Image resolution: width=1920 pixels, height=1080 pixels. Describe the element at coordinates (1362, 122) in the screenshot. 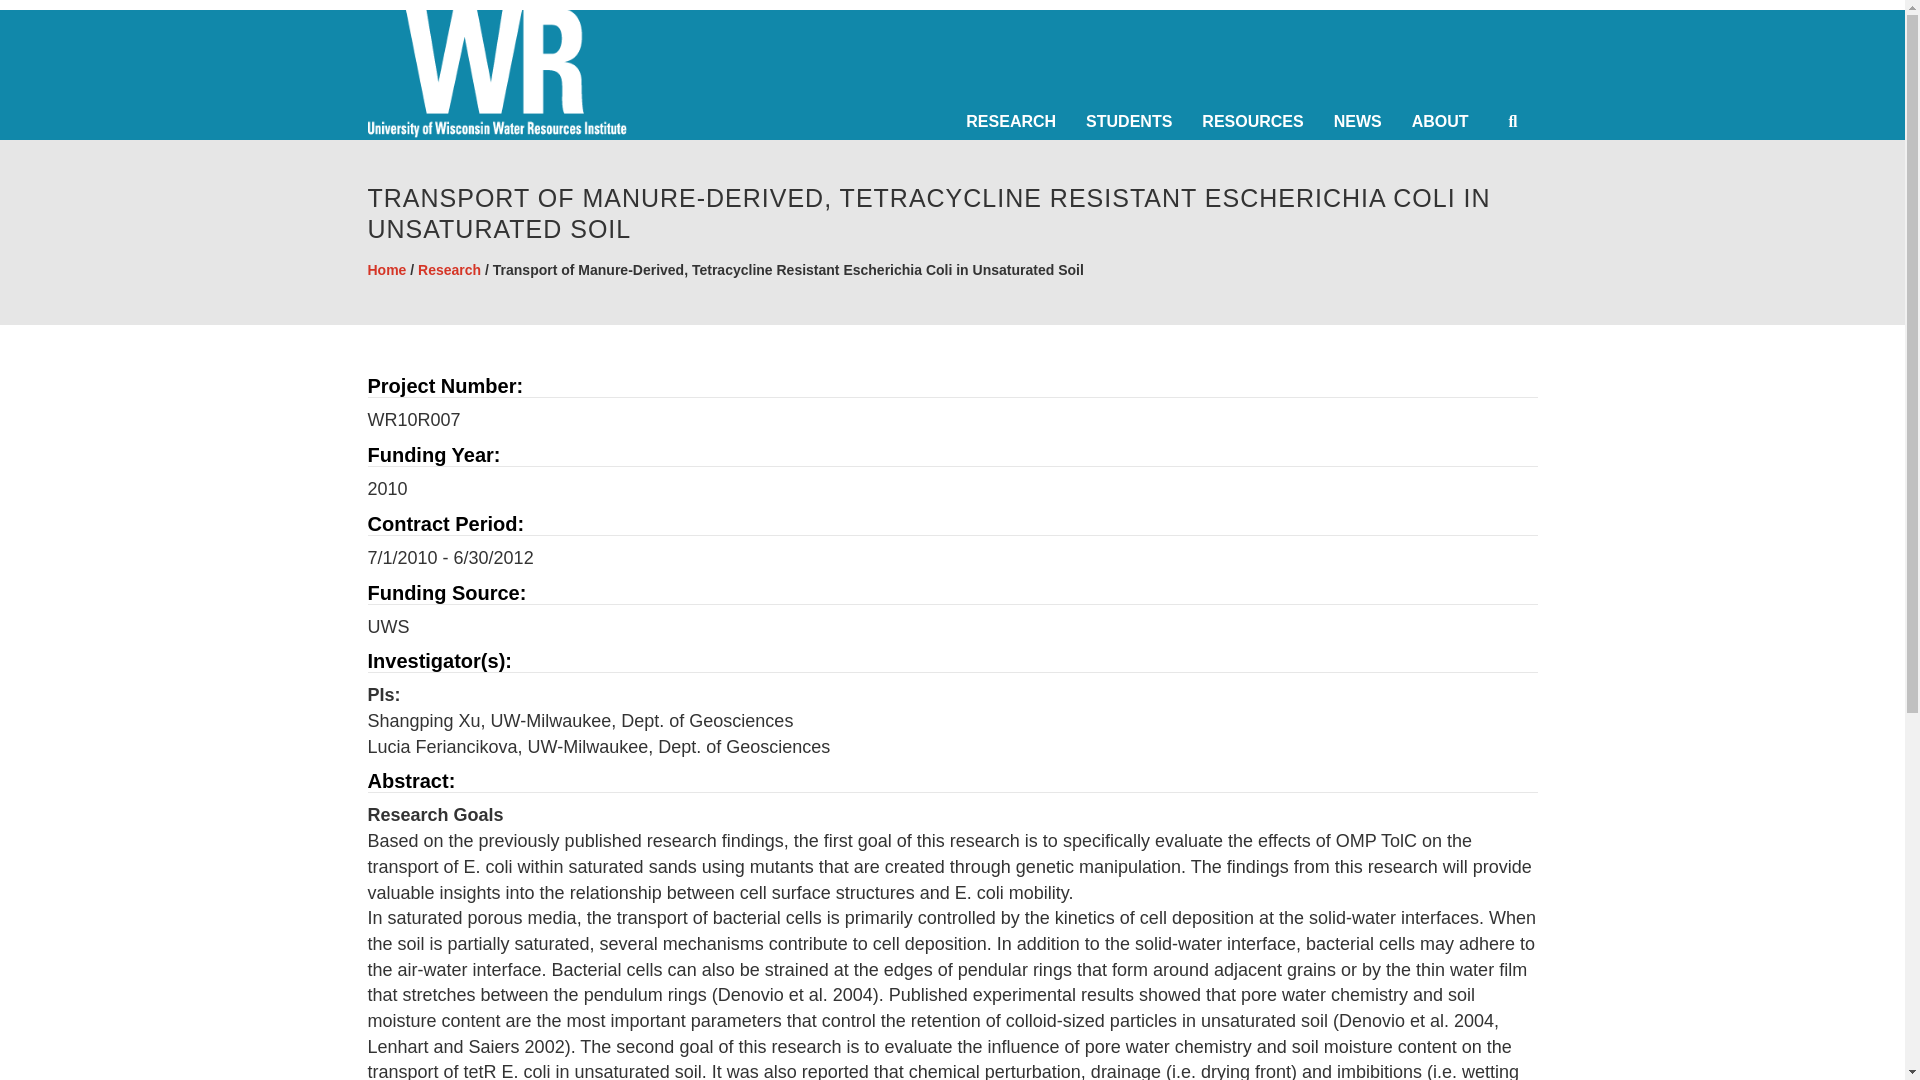

I see `NEWS` at that location.